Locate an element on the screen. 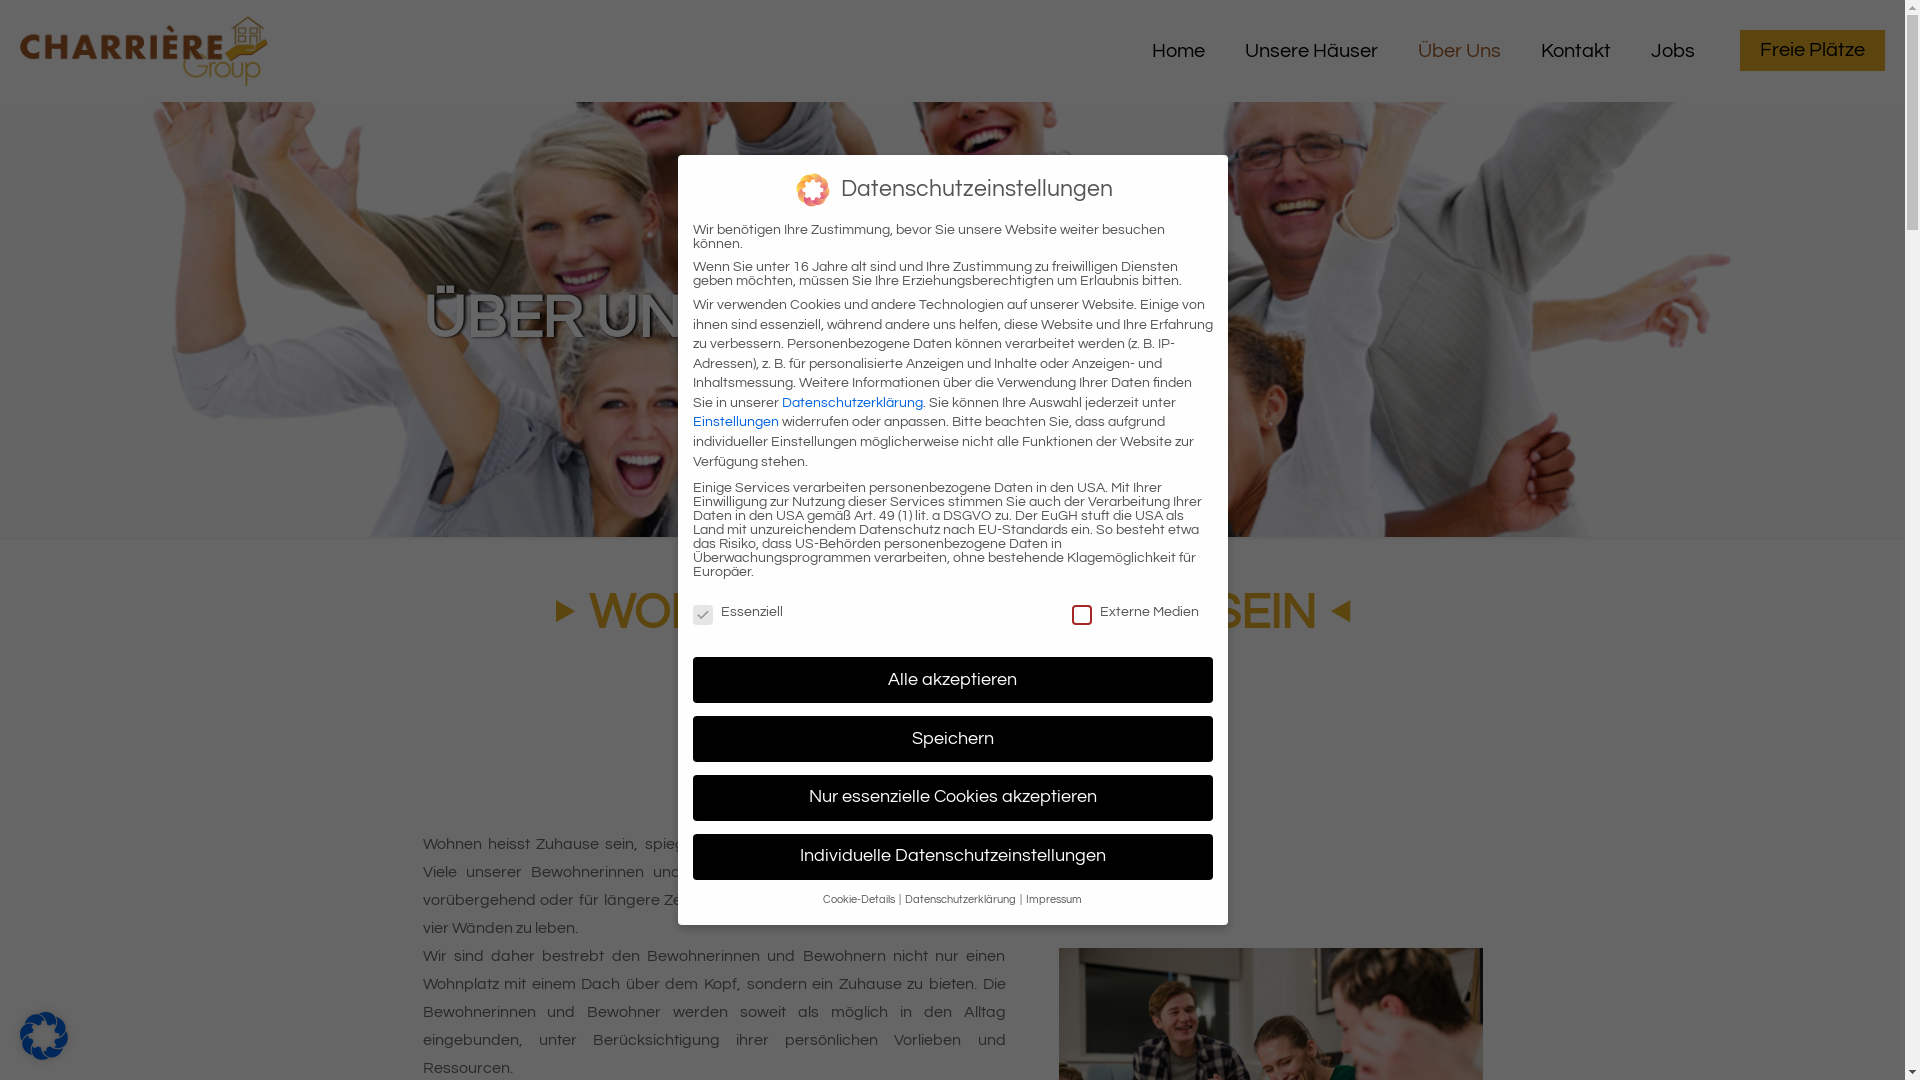  Cookie-Details is located at coordinates (860, 898).